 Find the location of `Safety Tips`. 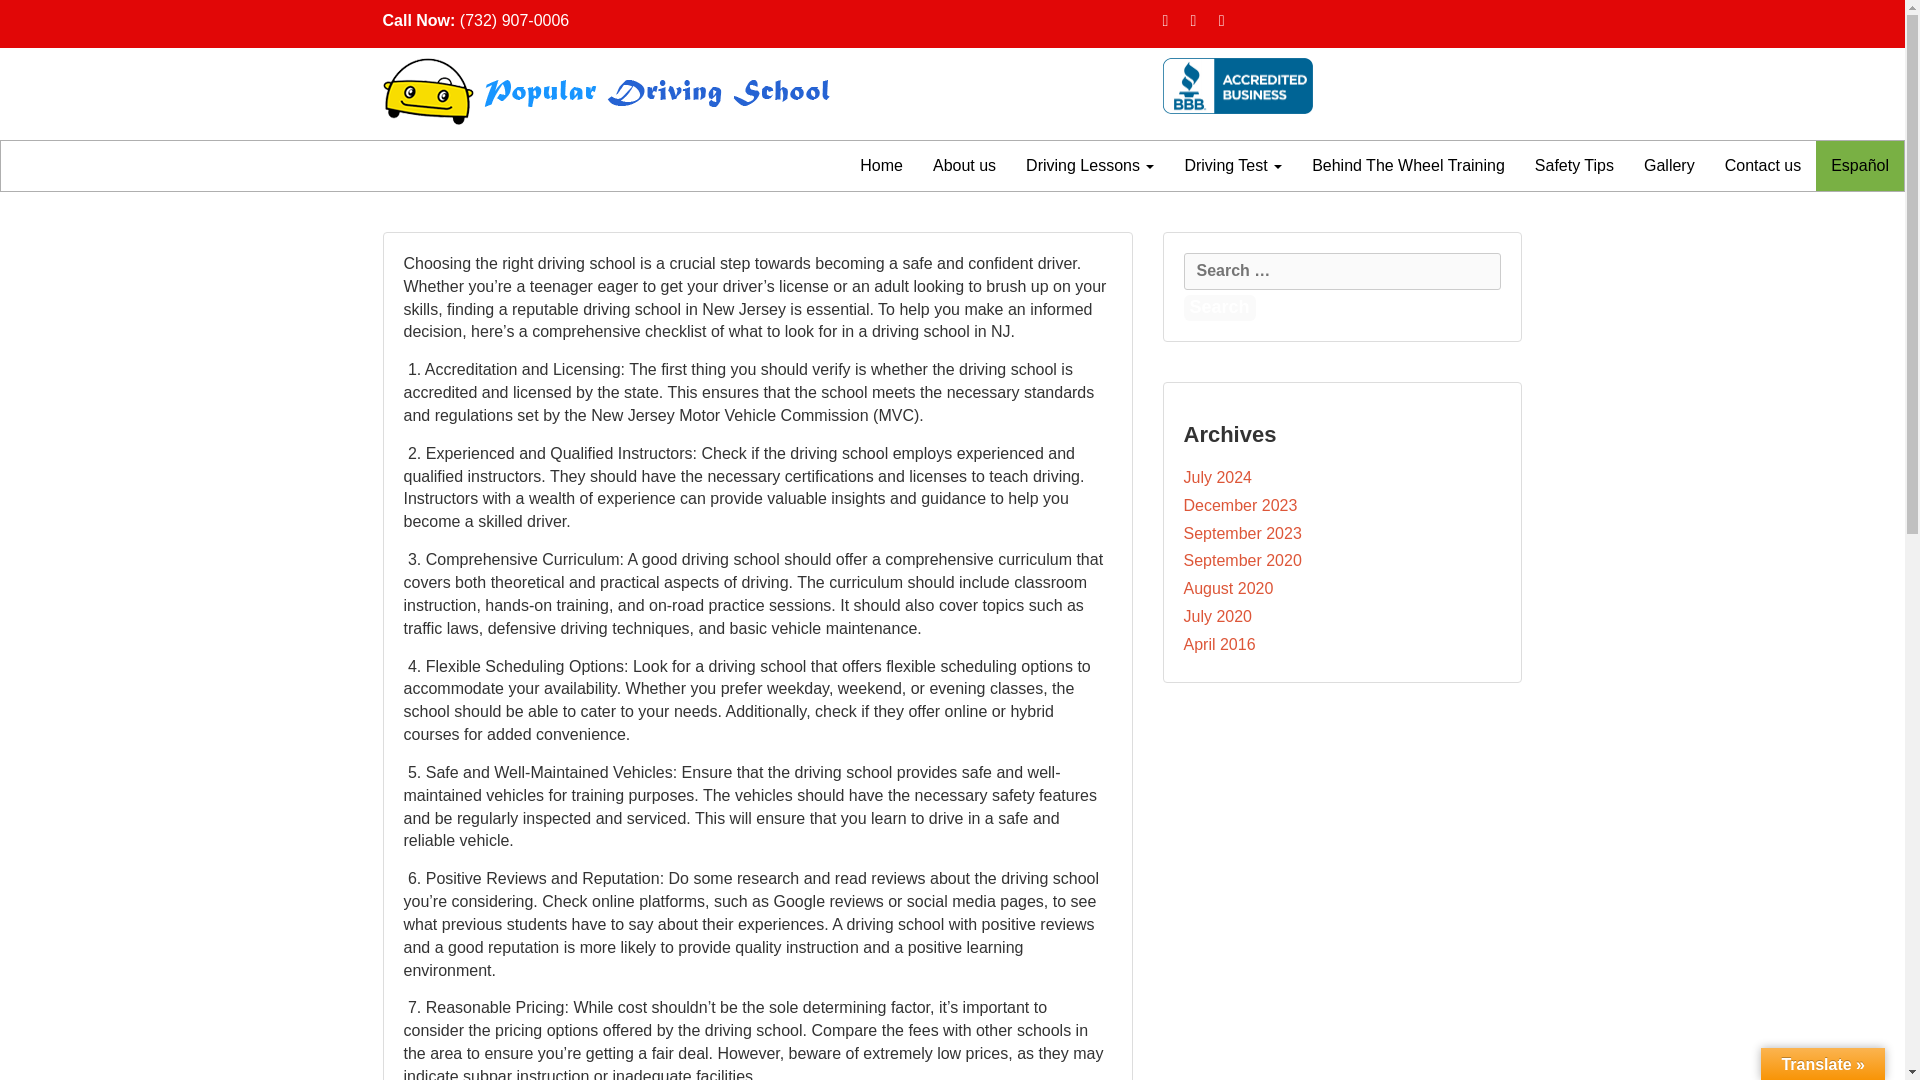

Safety Tips is located at coordinates (1574, 166).